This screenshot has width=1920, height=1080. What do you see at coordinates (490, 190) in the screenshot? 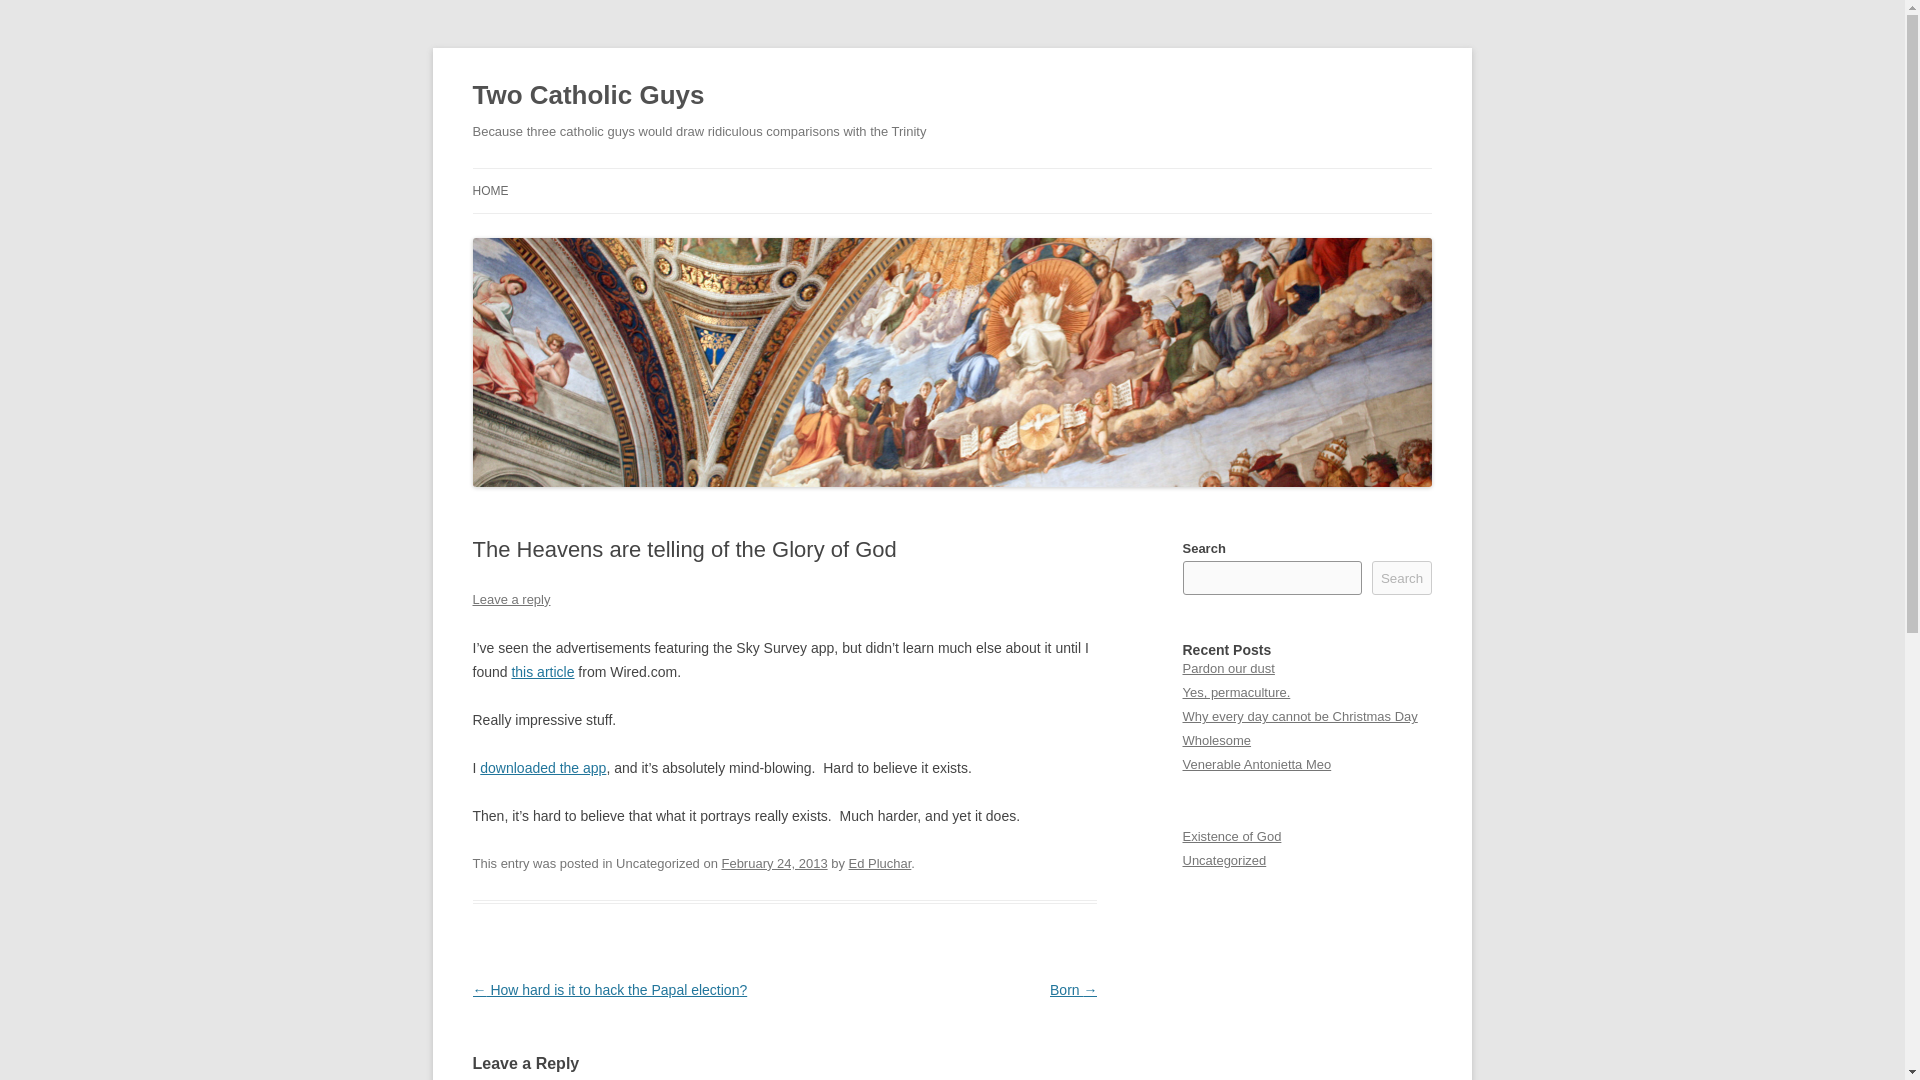
I see `HOME` at bounding box center [490, 190].